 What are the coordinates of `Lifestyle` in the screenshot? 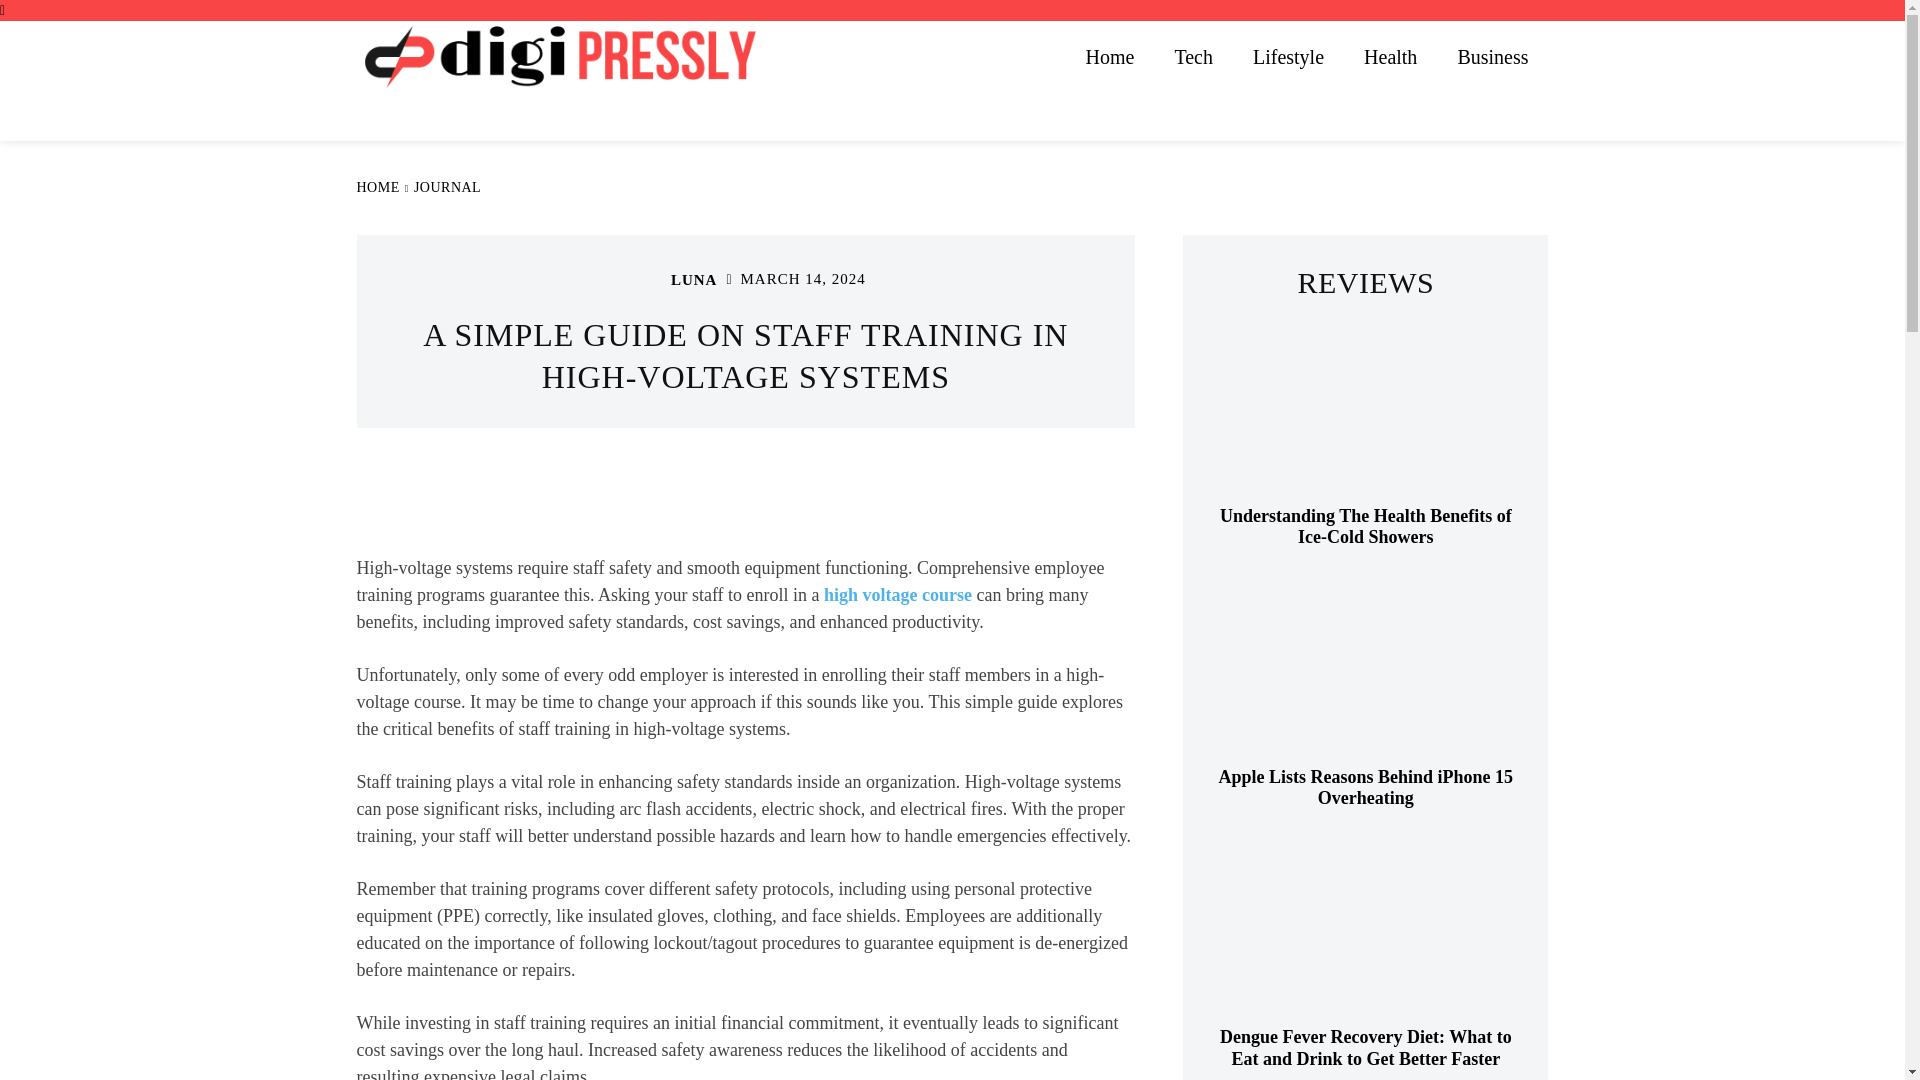 It's located at (1288, 56).